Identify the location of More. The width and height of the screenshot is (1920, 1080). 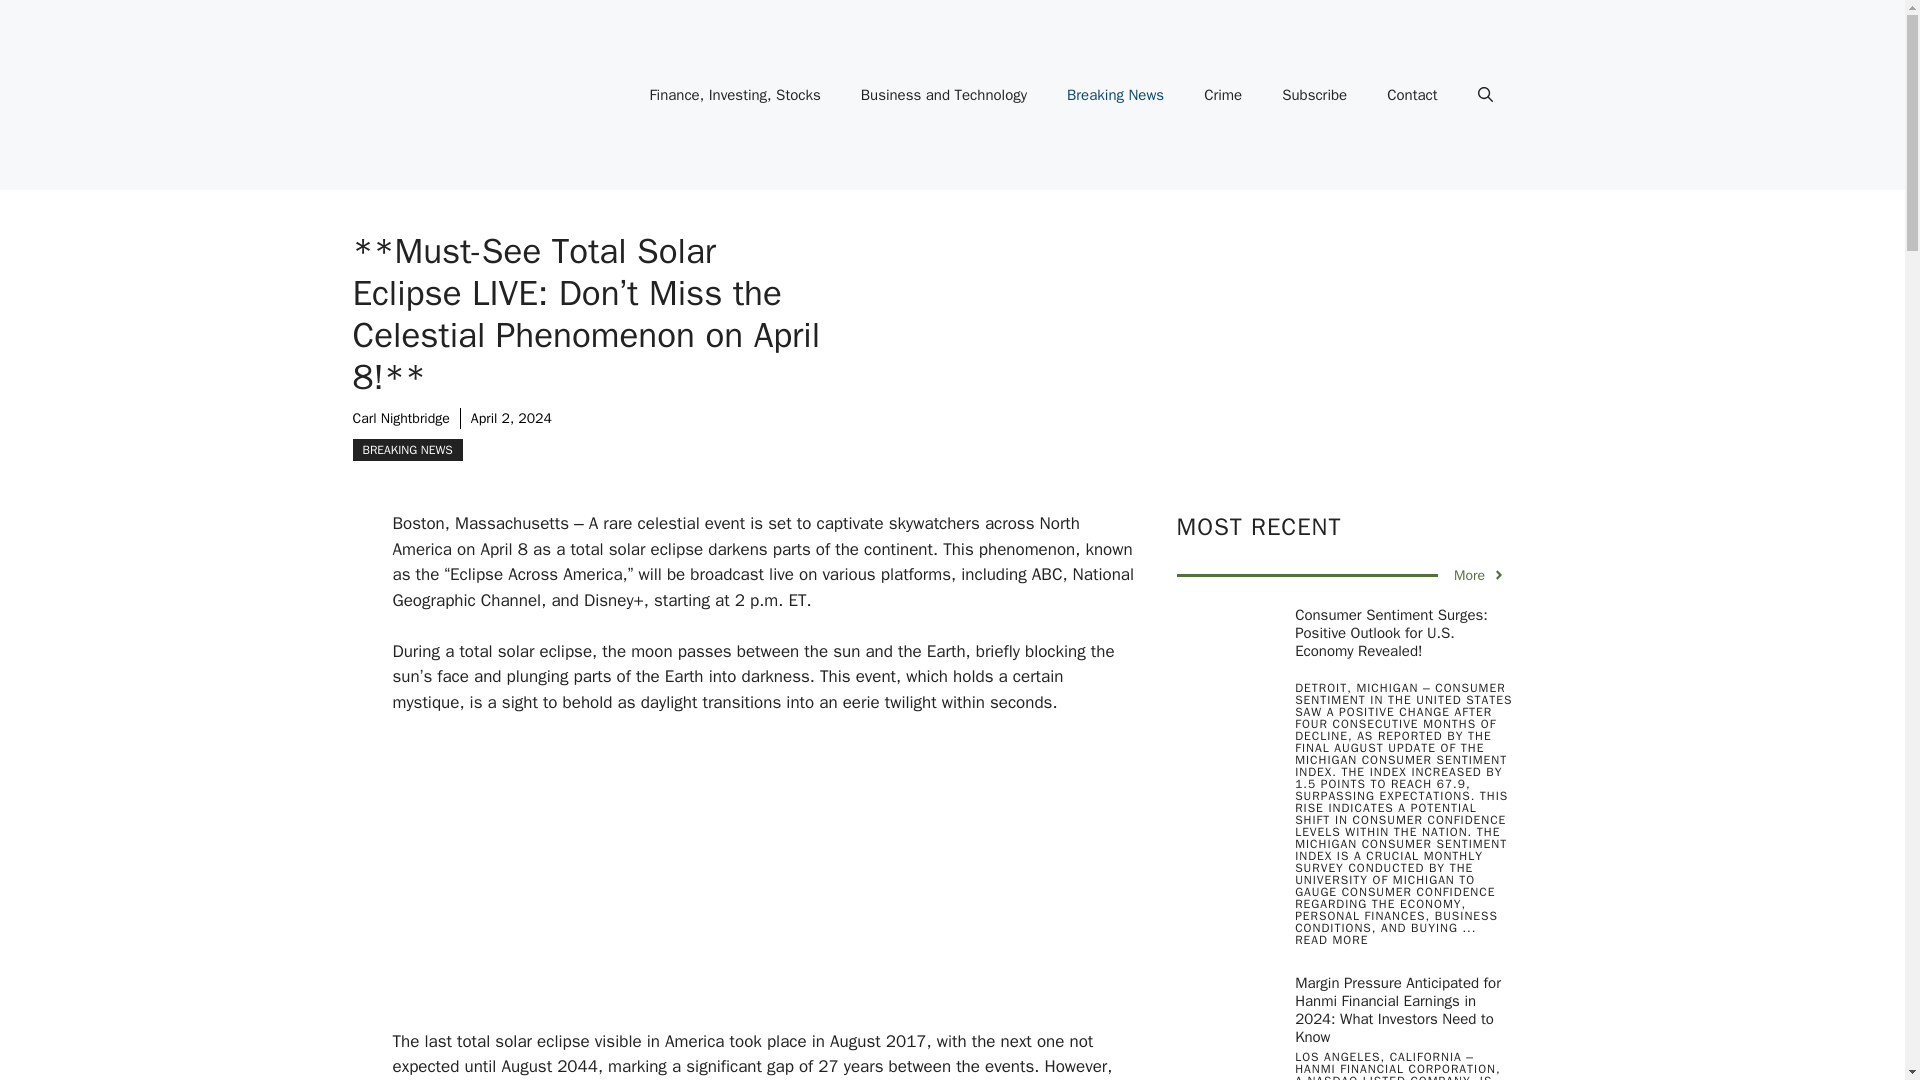
(1479, 575).